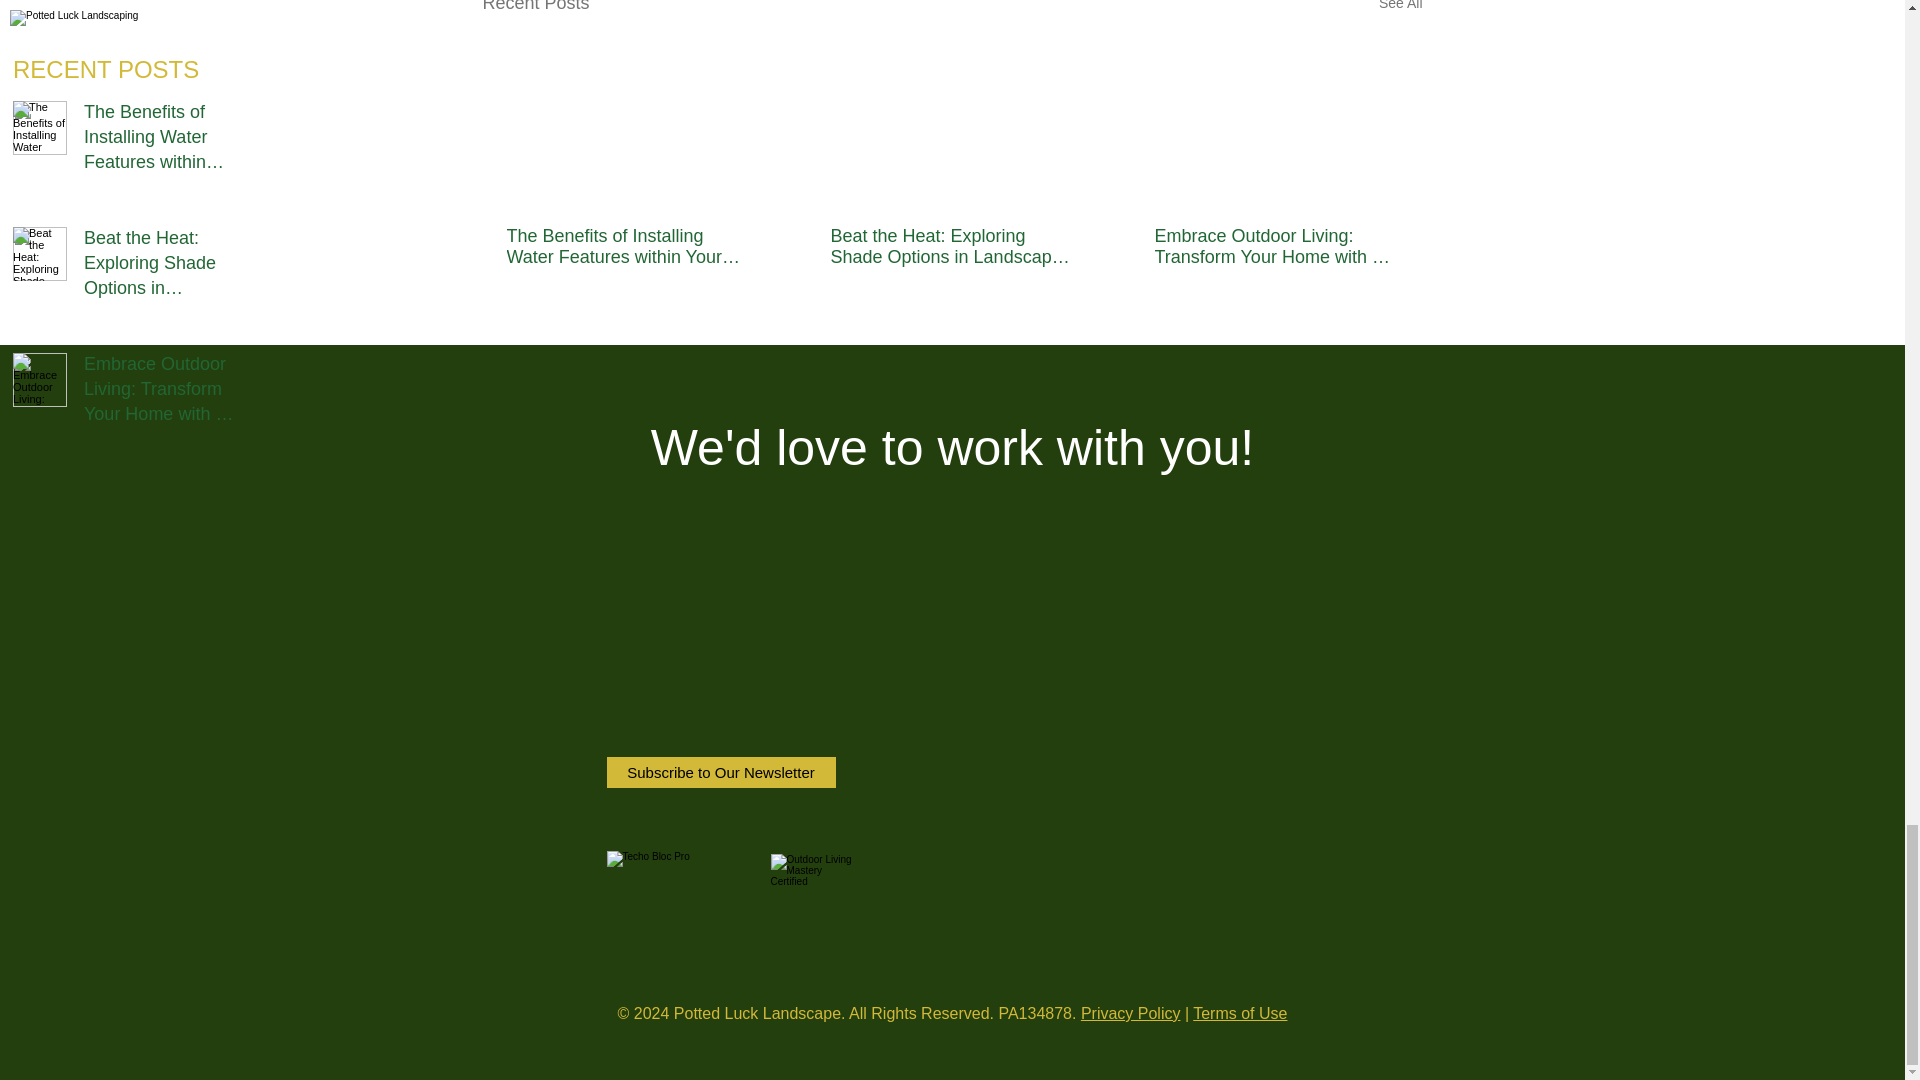  I want to click on See All, so click(1400, 9).